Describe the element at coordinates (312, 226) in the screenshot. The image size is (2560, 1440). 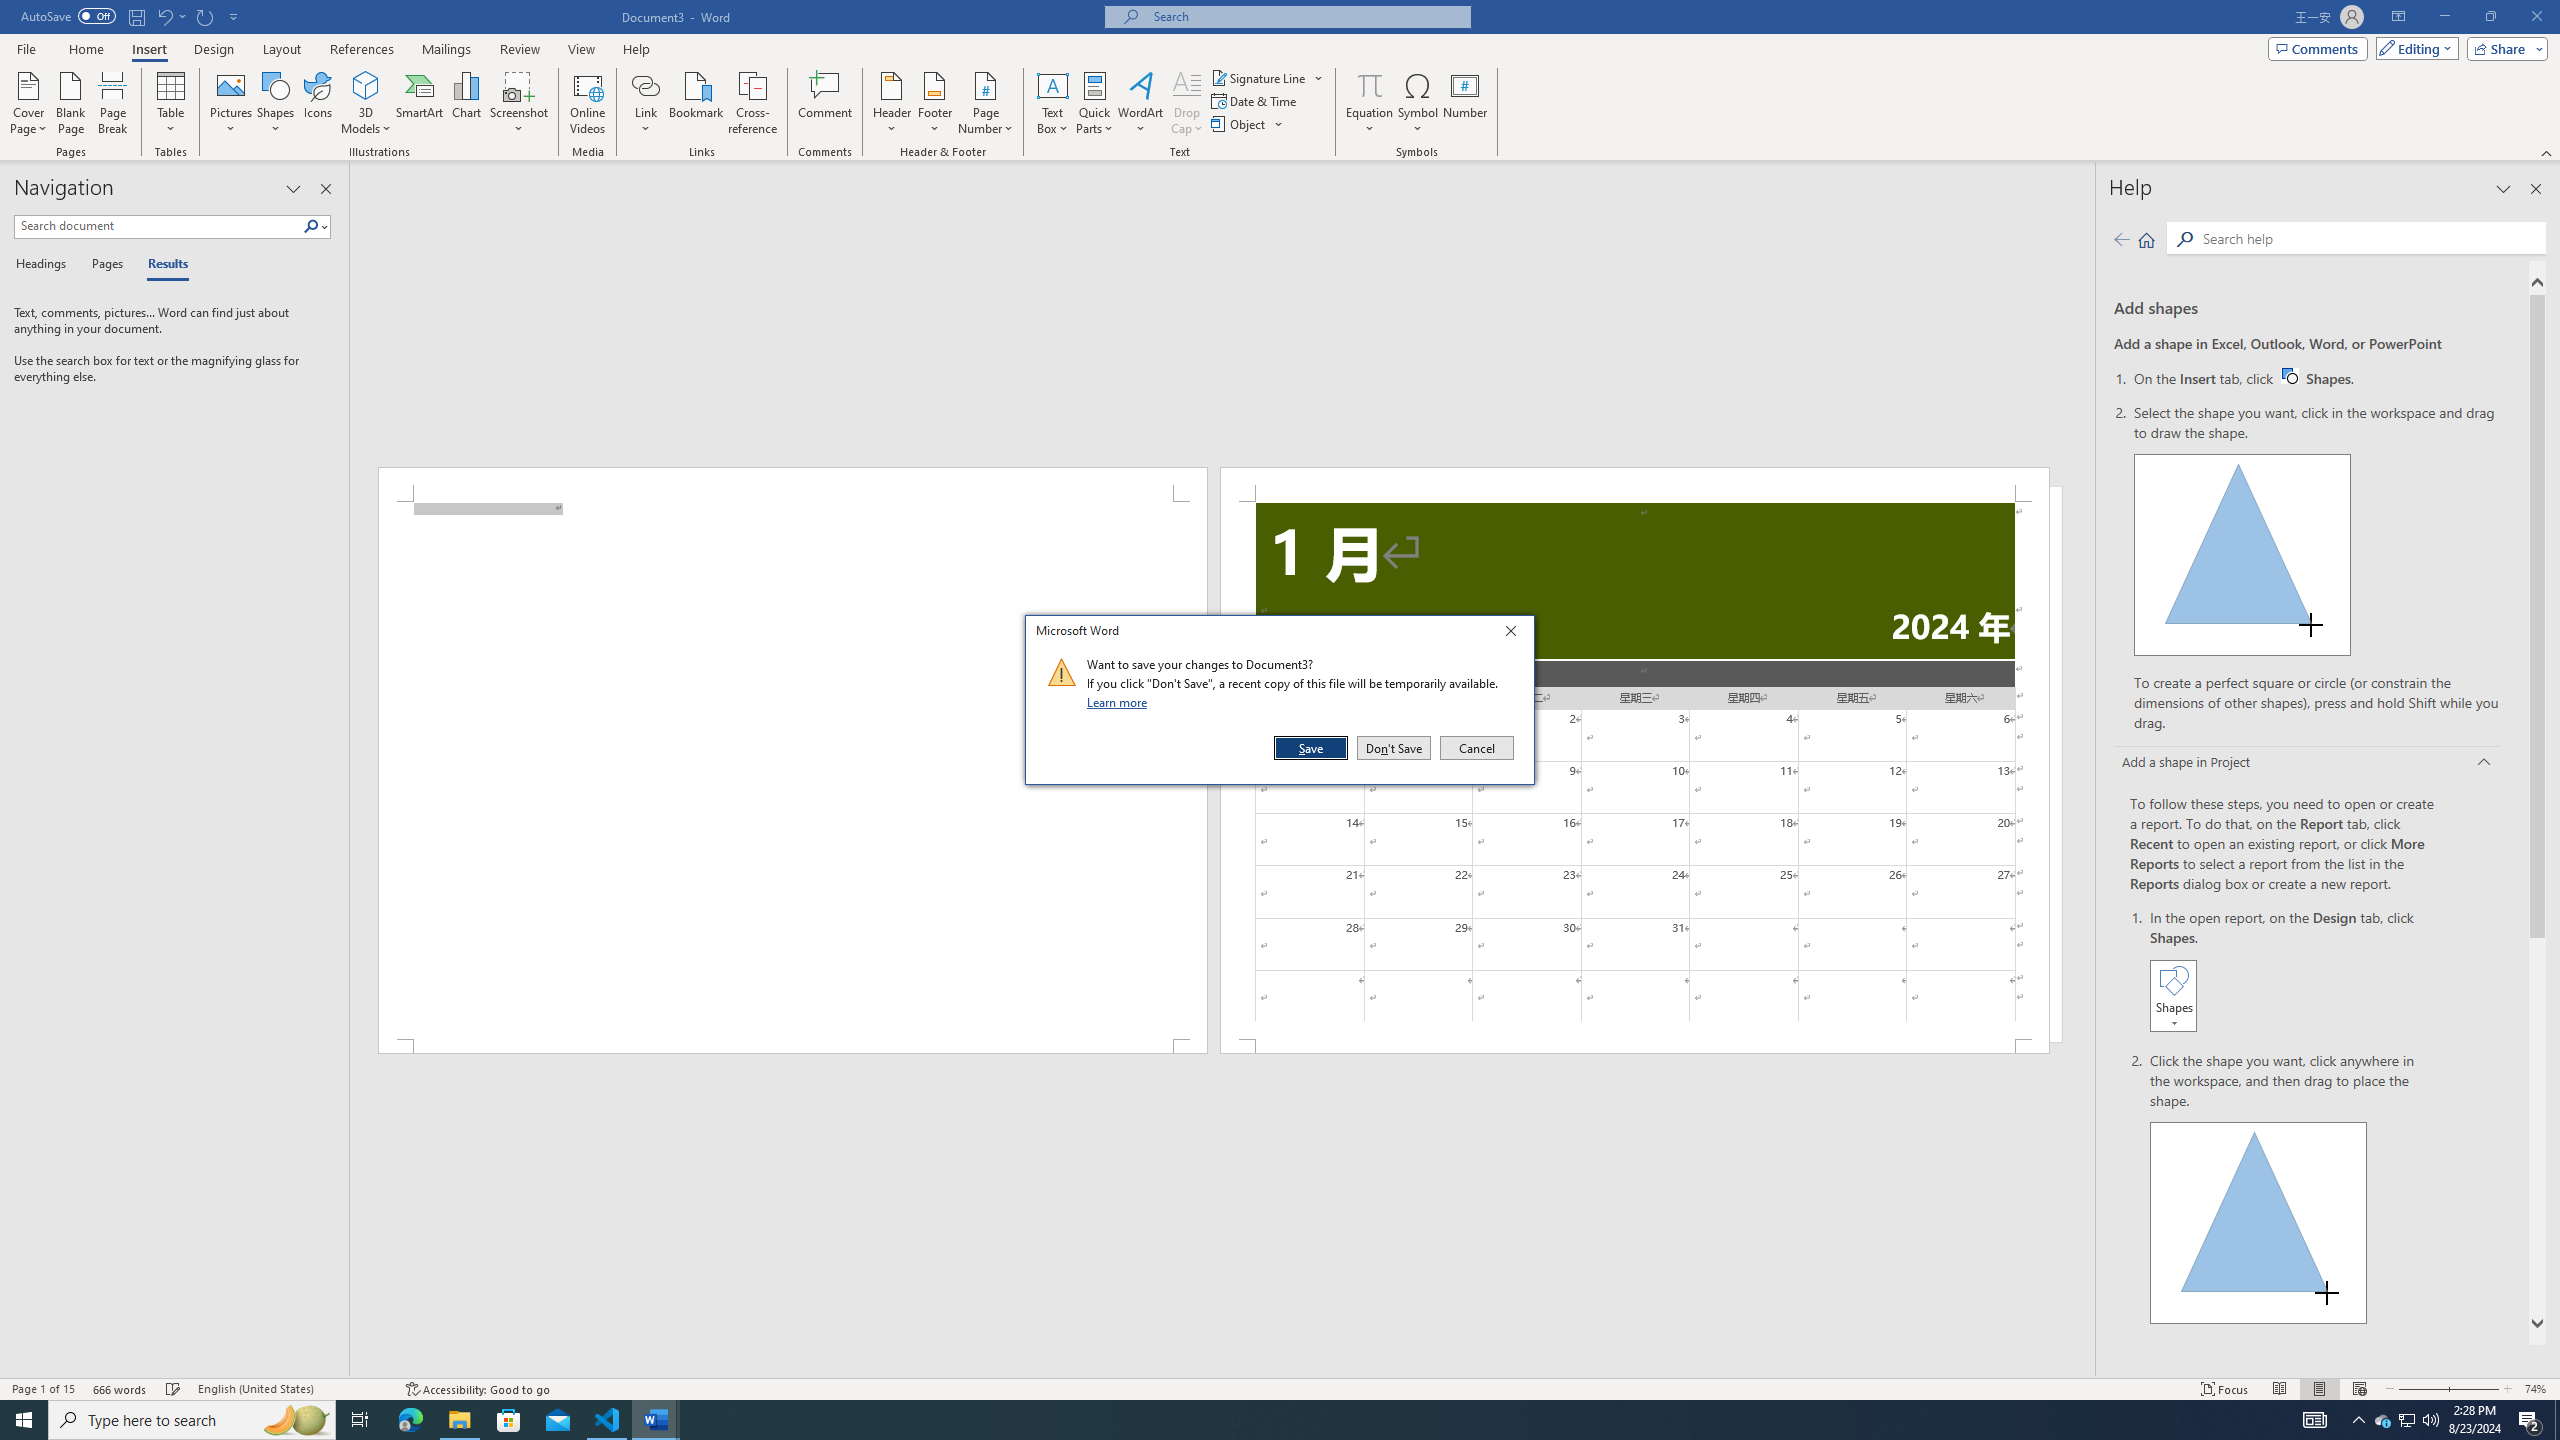
I see `Search` at that location.